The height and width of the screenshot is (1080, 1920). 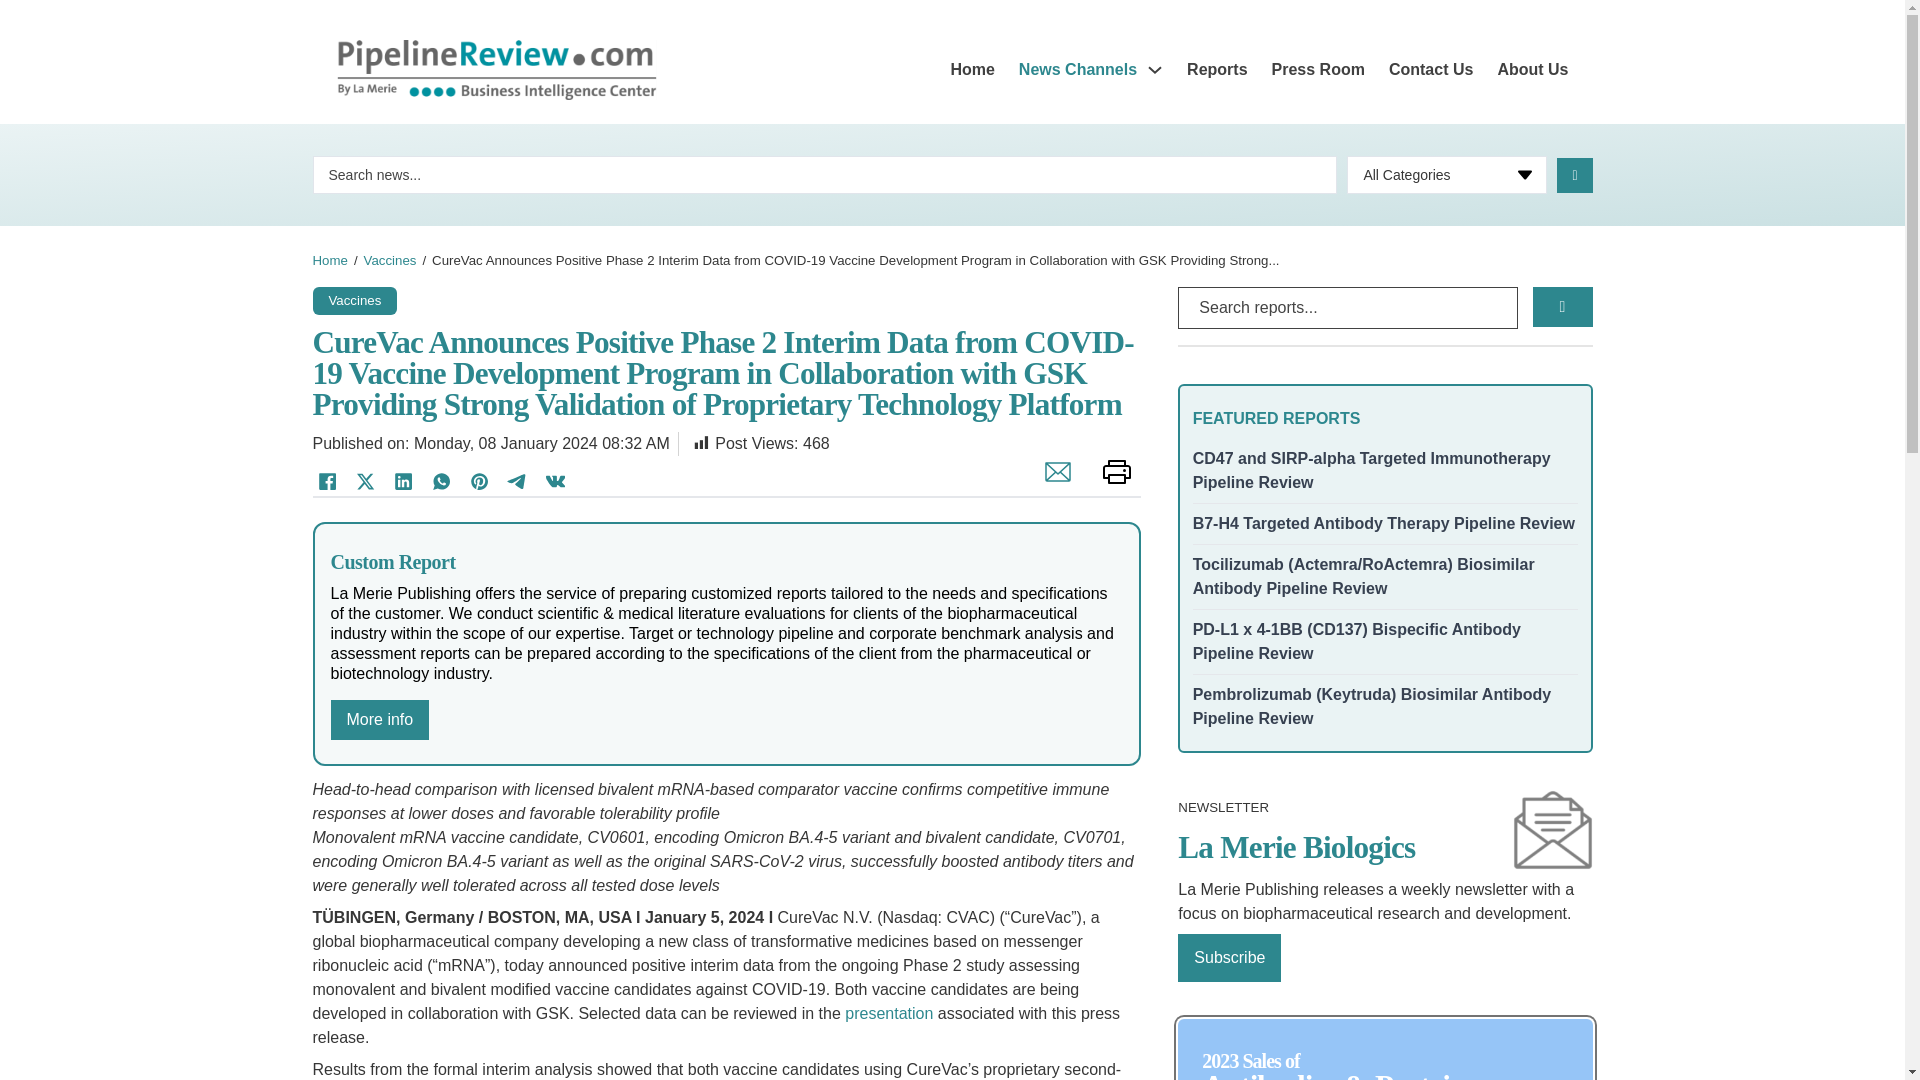 What do you see at coordinates (888, 1013) in the screenshot?
I see `presentation` at bounding box center [888, 1013].